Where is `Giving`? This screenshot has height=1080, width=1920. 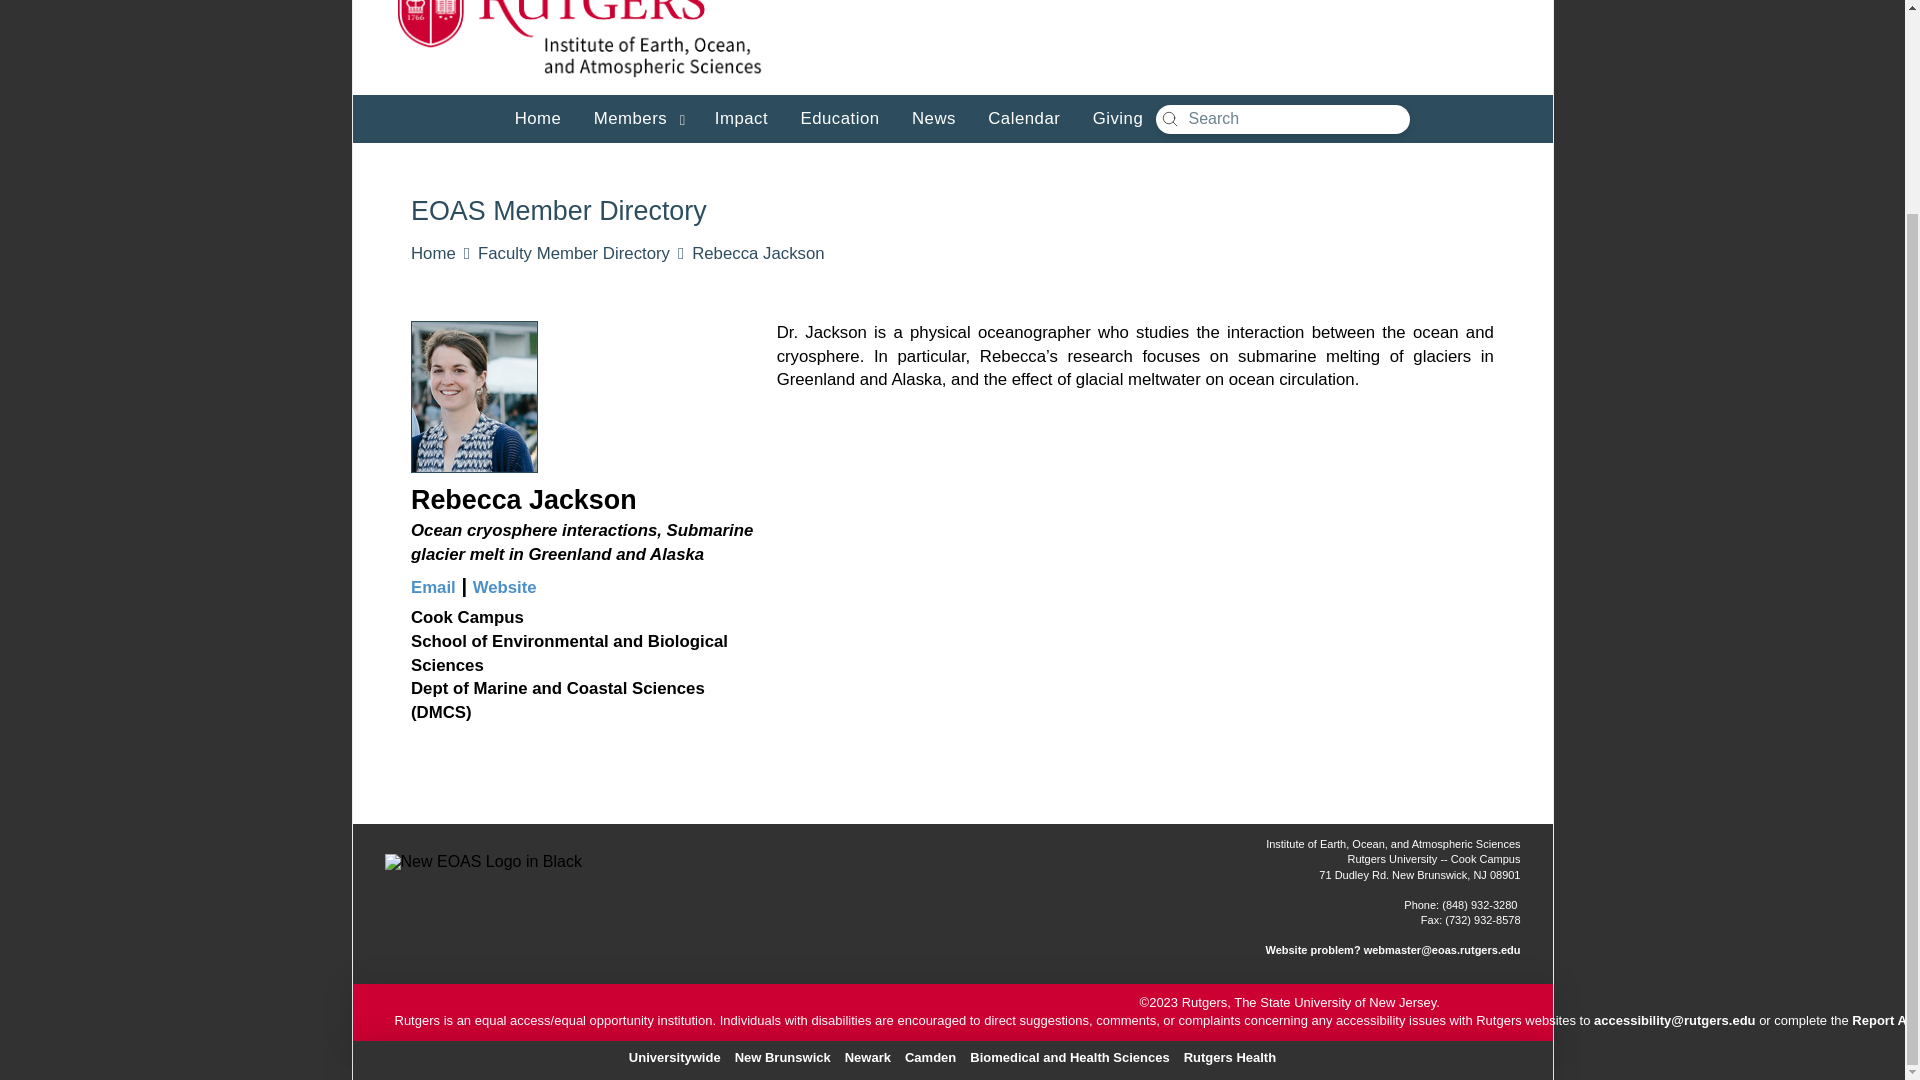 Giving is located at coordinates (1114, 116).